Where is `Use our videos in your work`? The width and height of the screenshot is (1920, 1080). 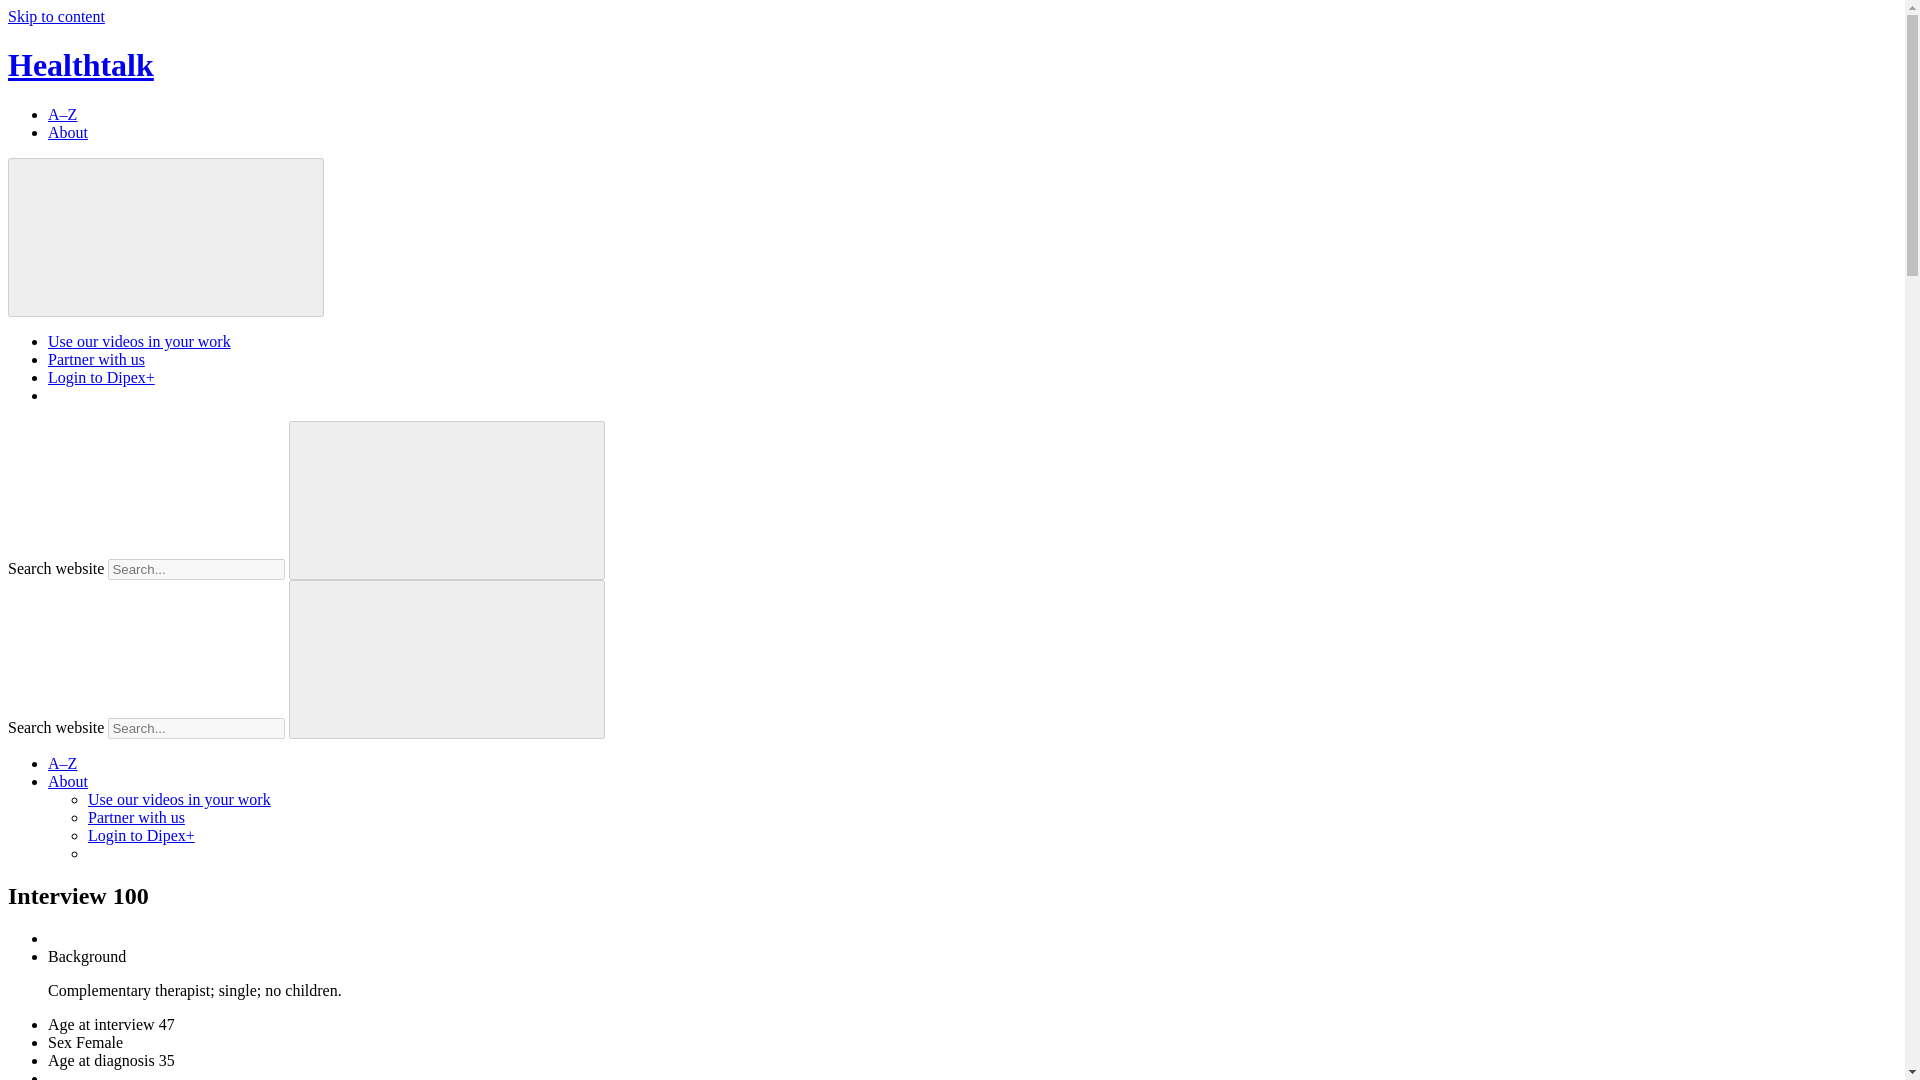
Use our videos in your work is located at coordinates (179, 798).